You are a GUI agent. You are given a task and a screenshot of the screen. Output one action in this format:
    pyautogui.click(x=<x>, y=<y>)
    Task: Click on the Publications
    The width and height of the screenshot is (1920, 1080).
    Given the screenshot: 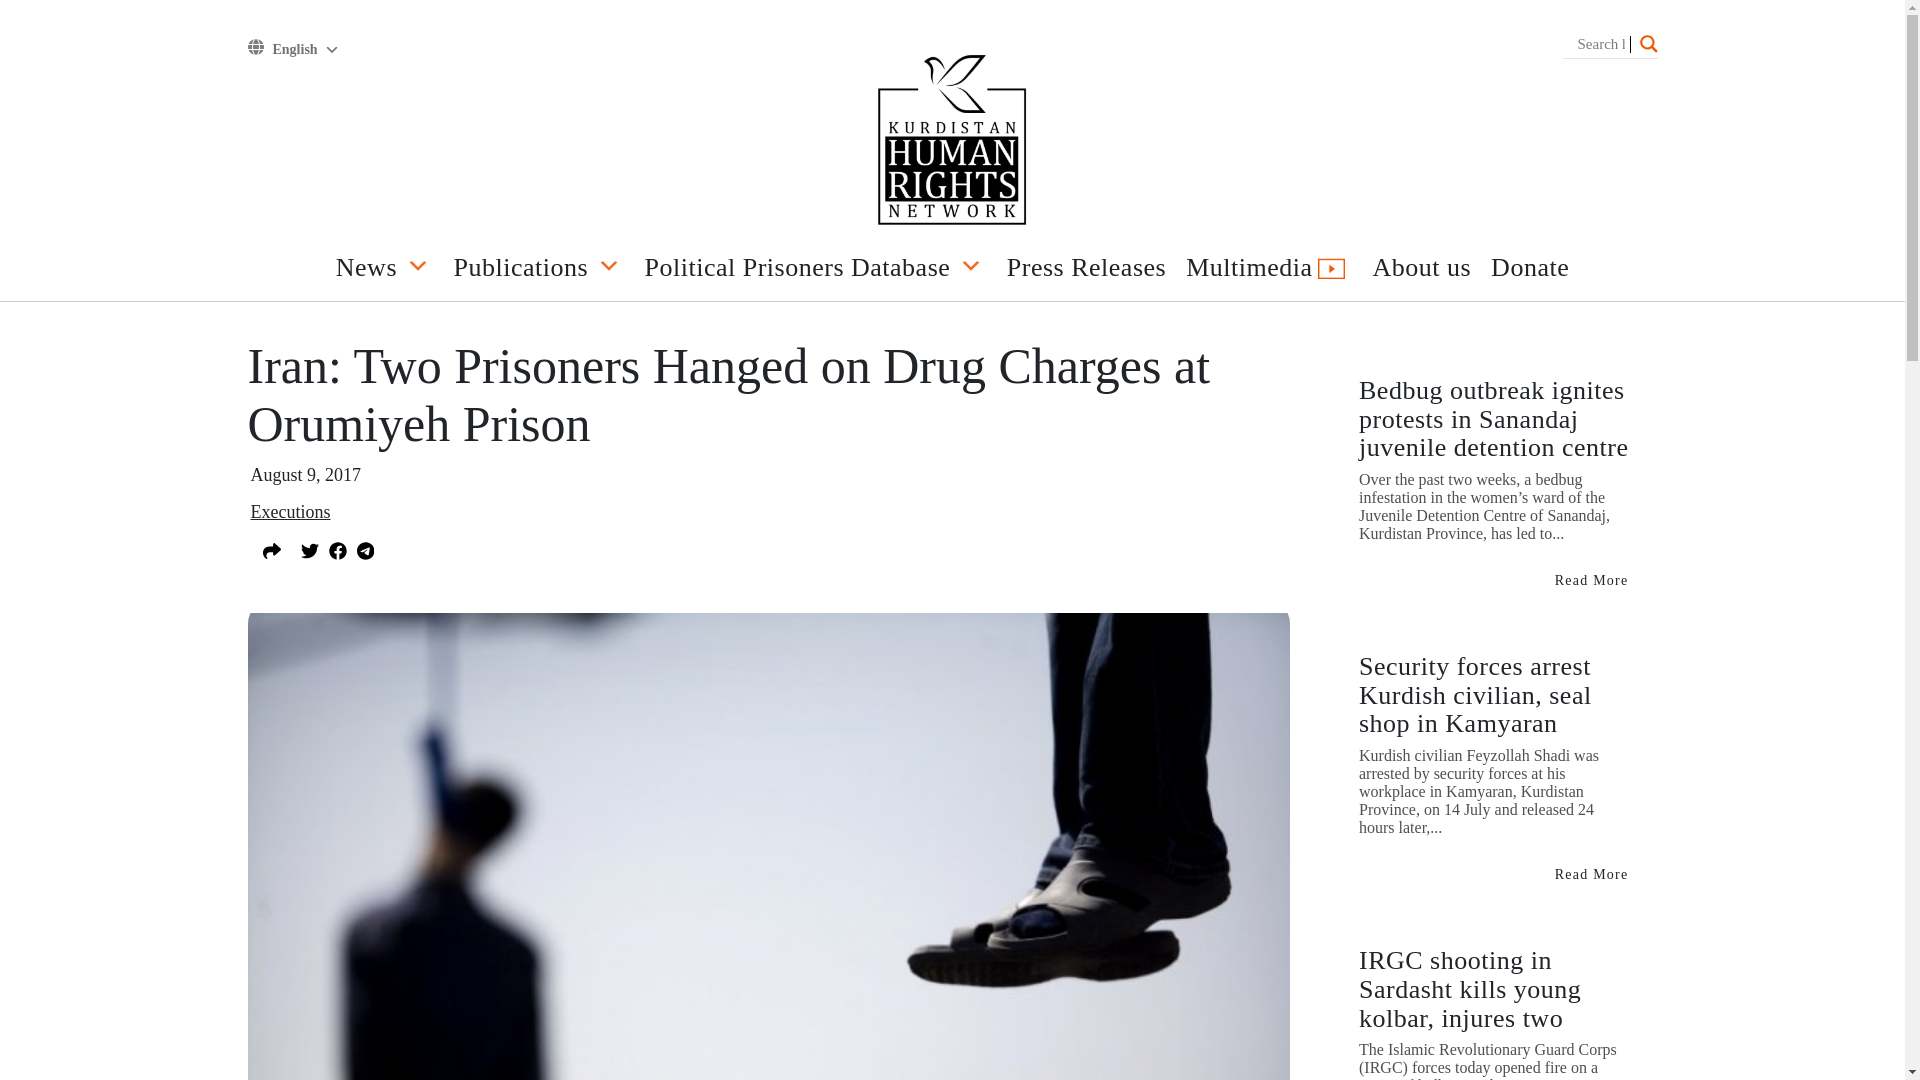 What is the action you would take?
    pyautogui.click(x=539, y=272)
    